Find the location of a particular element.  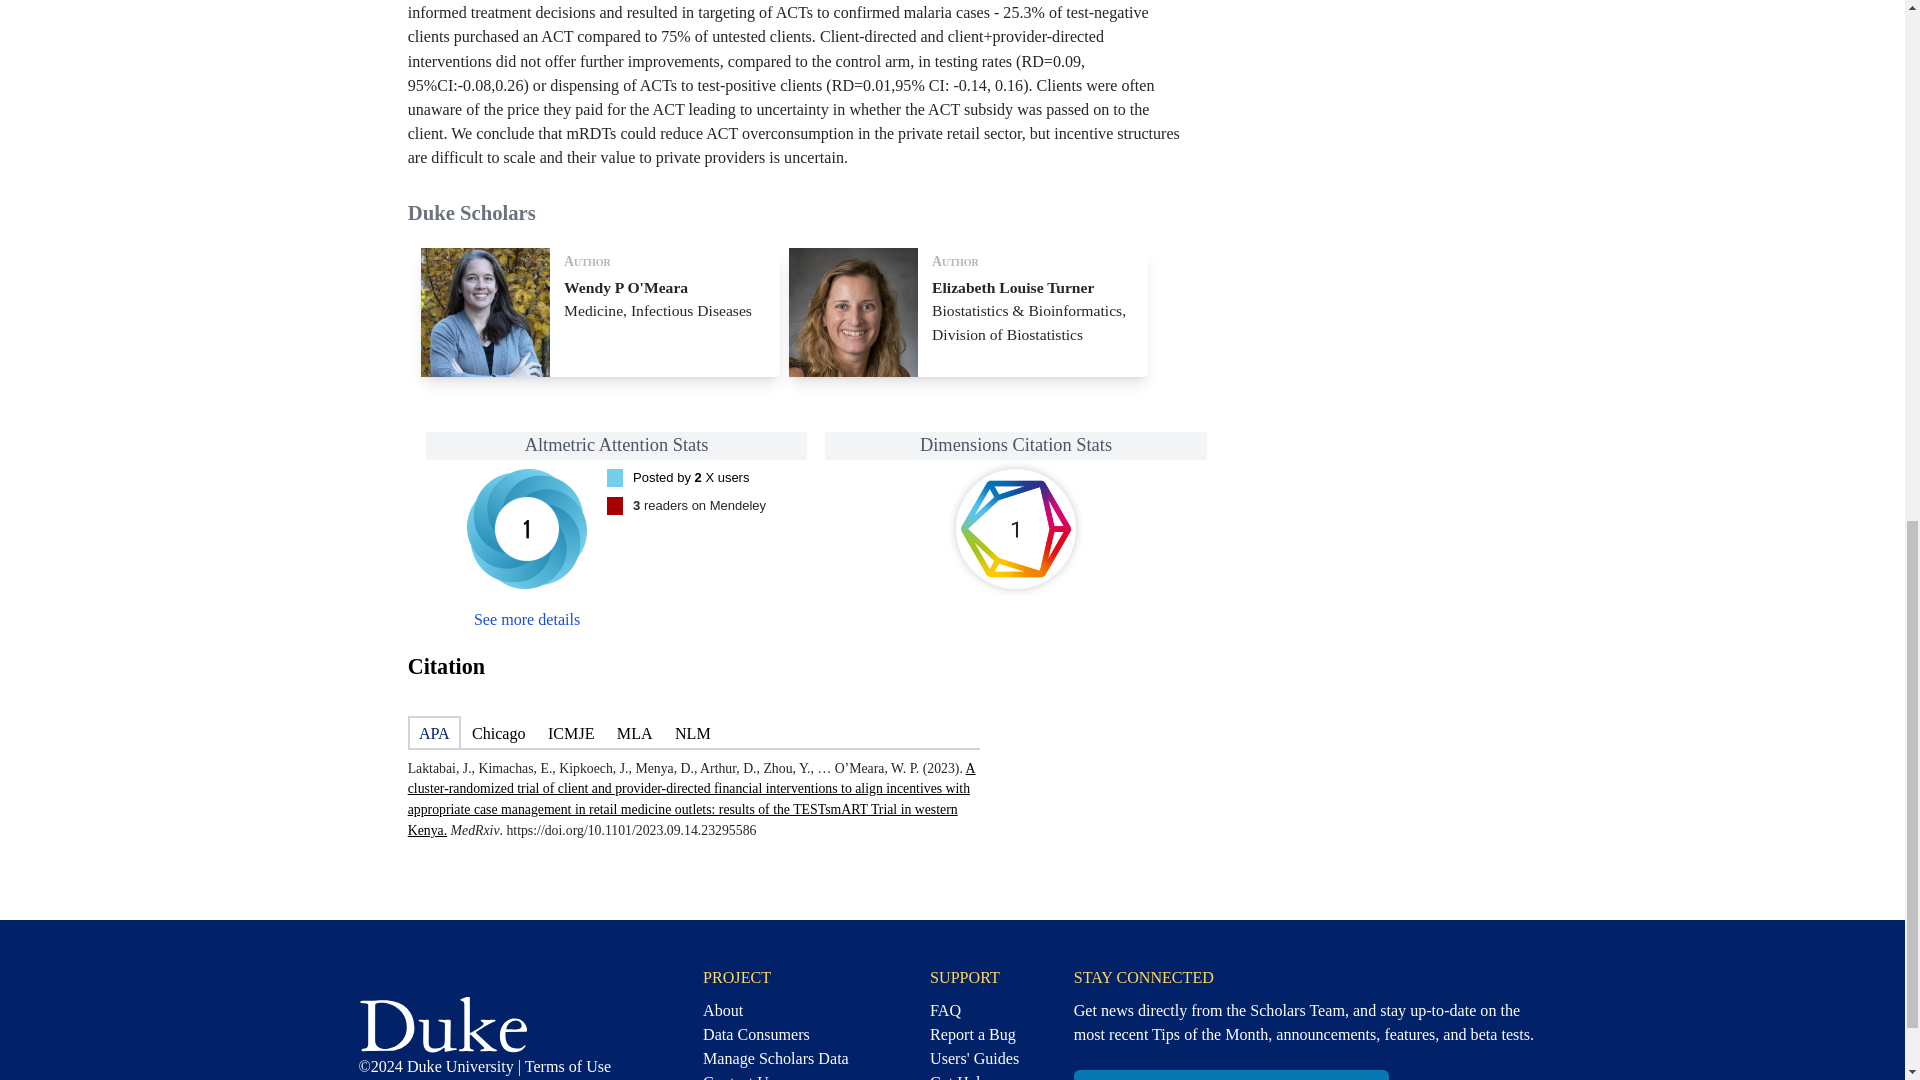

Manage Scholars Data is located at coordinates (974, 1058).